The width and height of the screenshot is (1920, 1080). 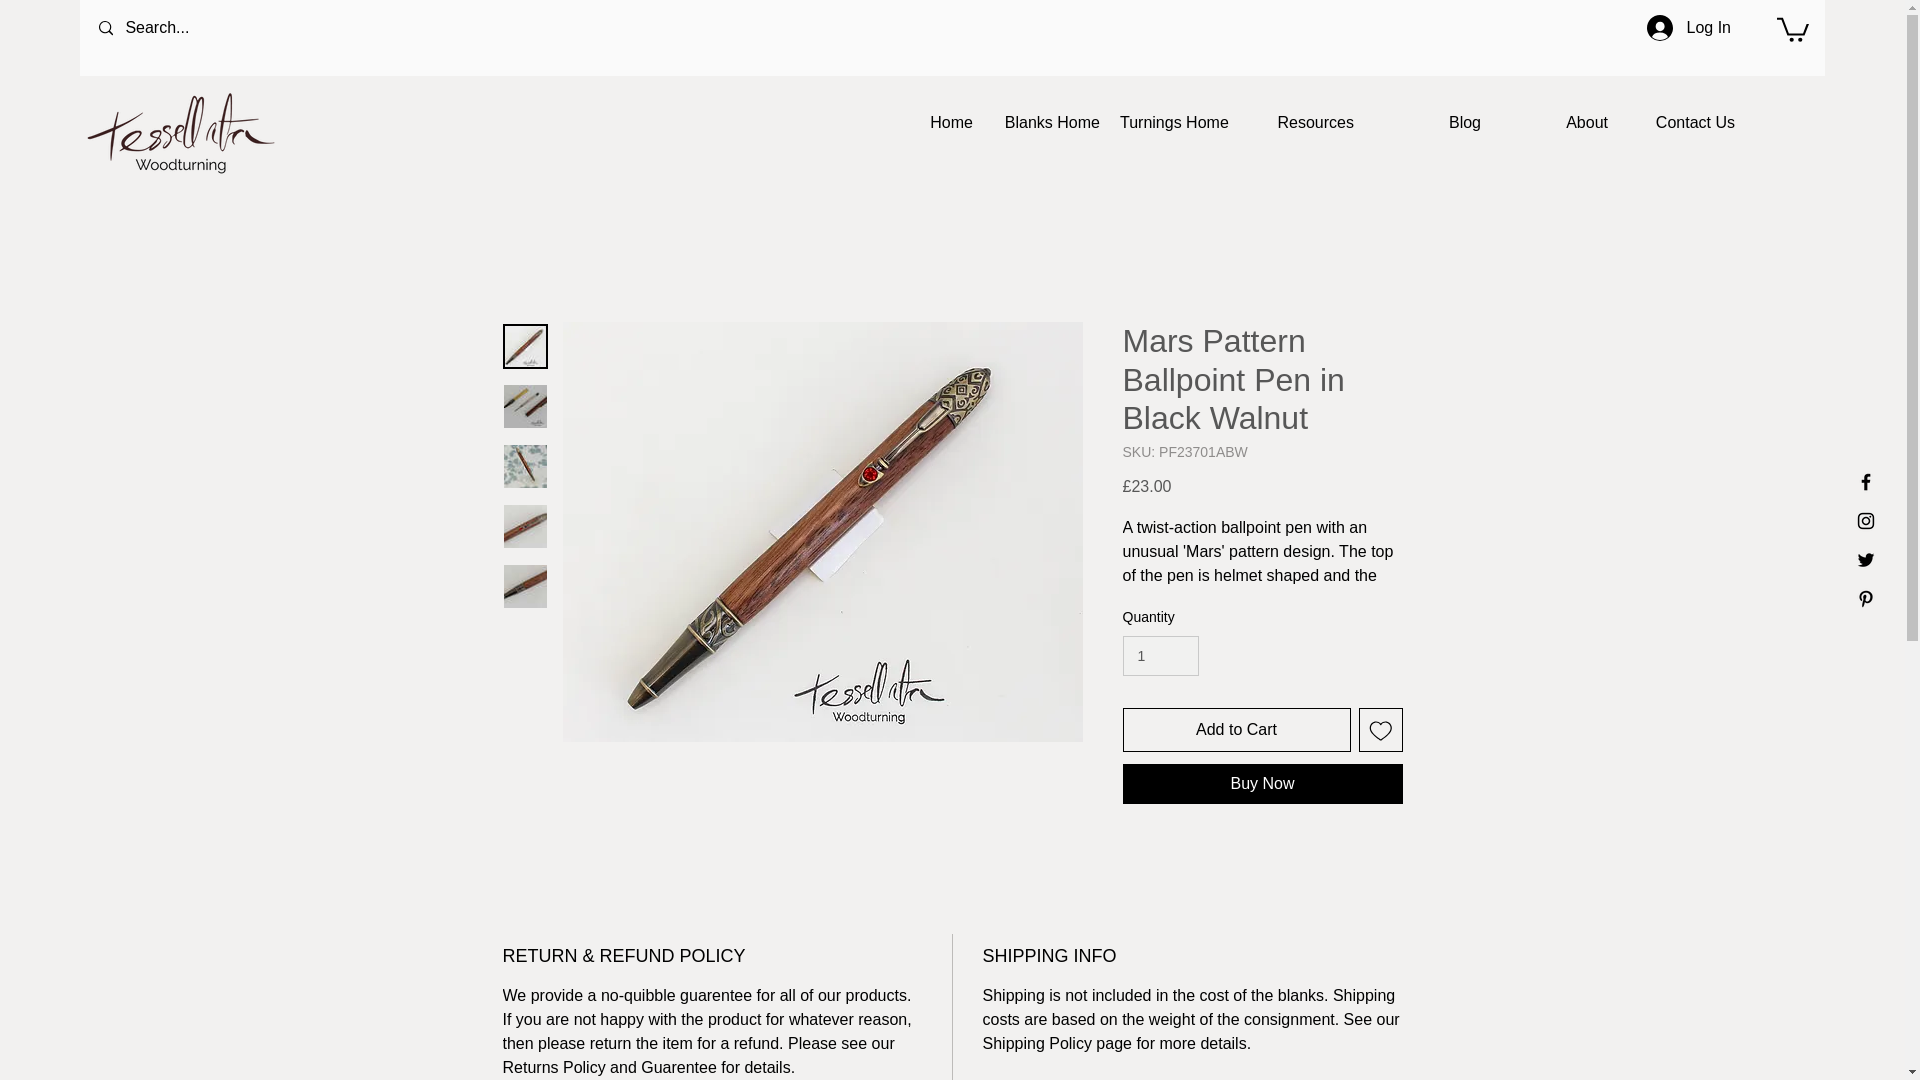 What do you see at coordinates (1554, 122) in the screenshot?
I see `About` at bounding box center [1554, 122].